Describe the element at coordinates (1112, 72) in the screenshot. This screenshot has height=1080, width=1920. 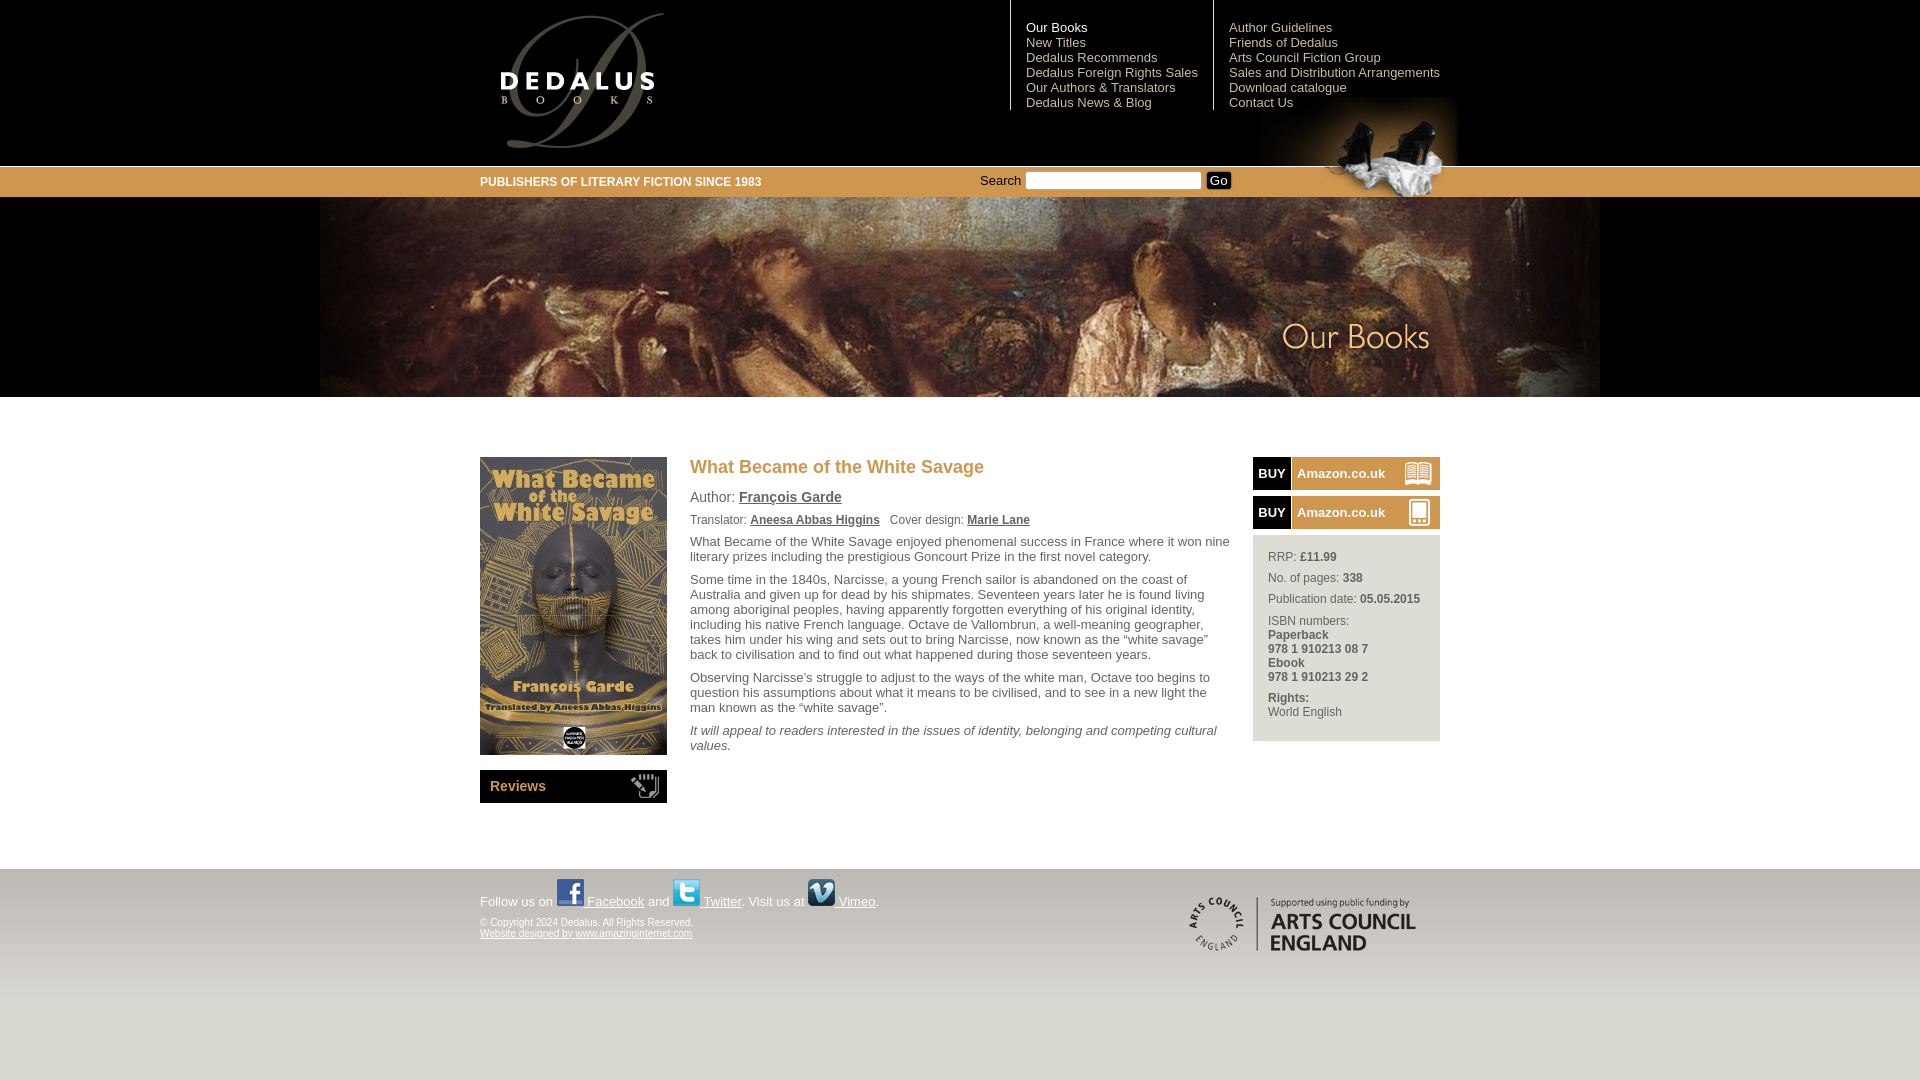
I see `Twitter` at that location.